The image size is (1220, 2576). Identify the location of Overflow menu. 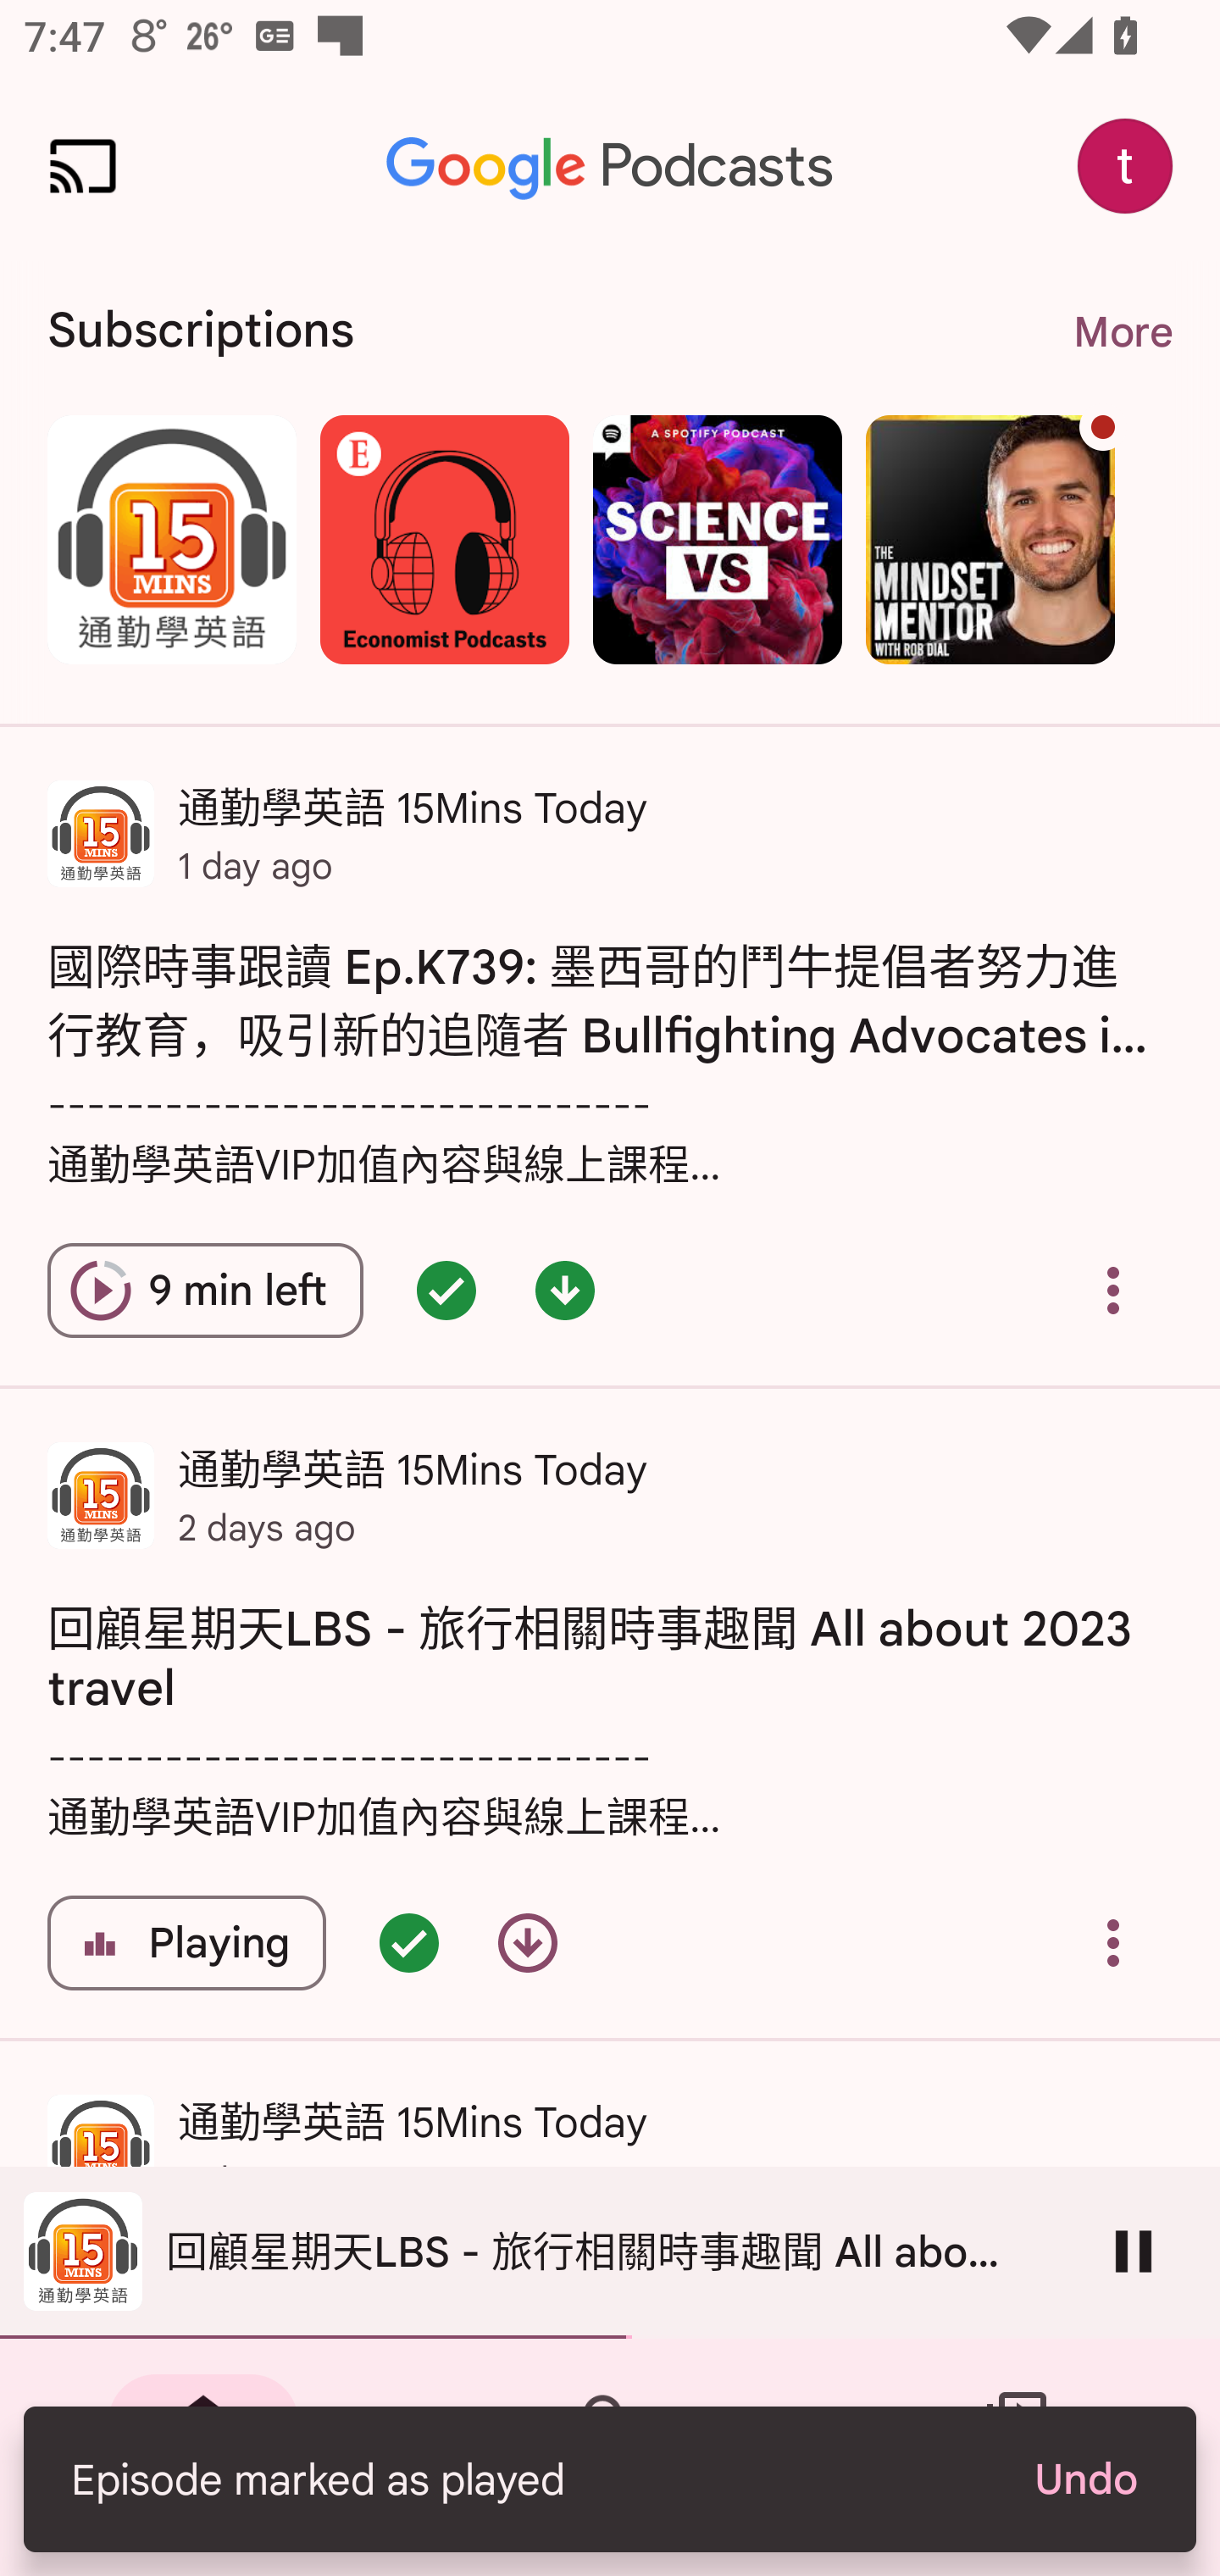
(1113, 1290).